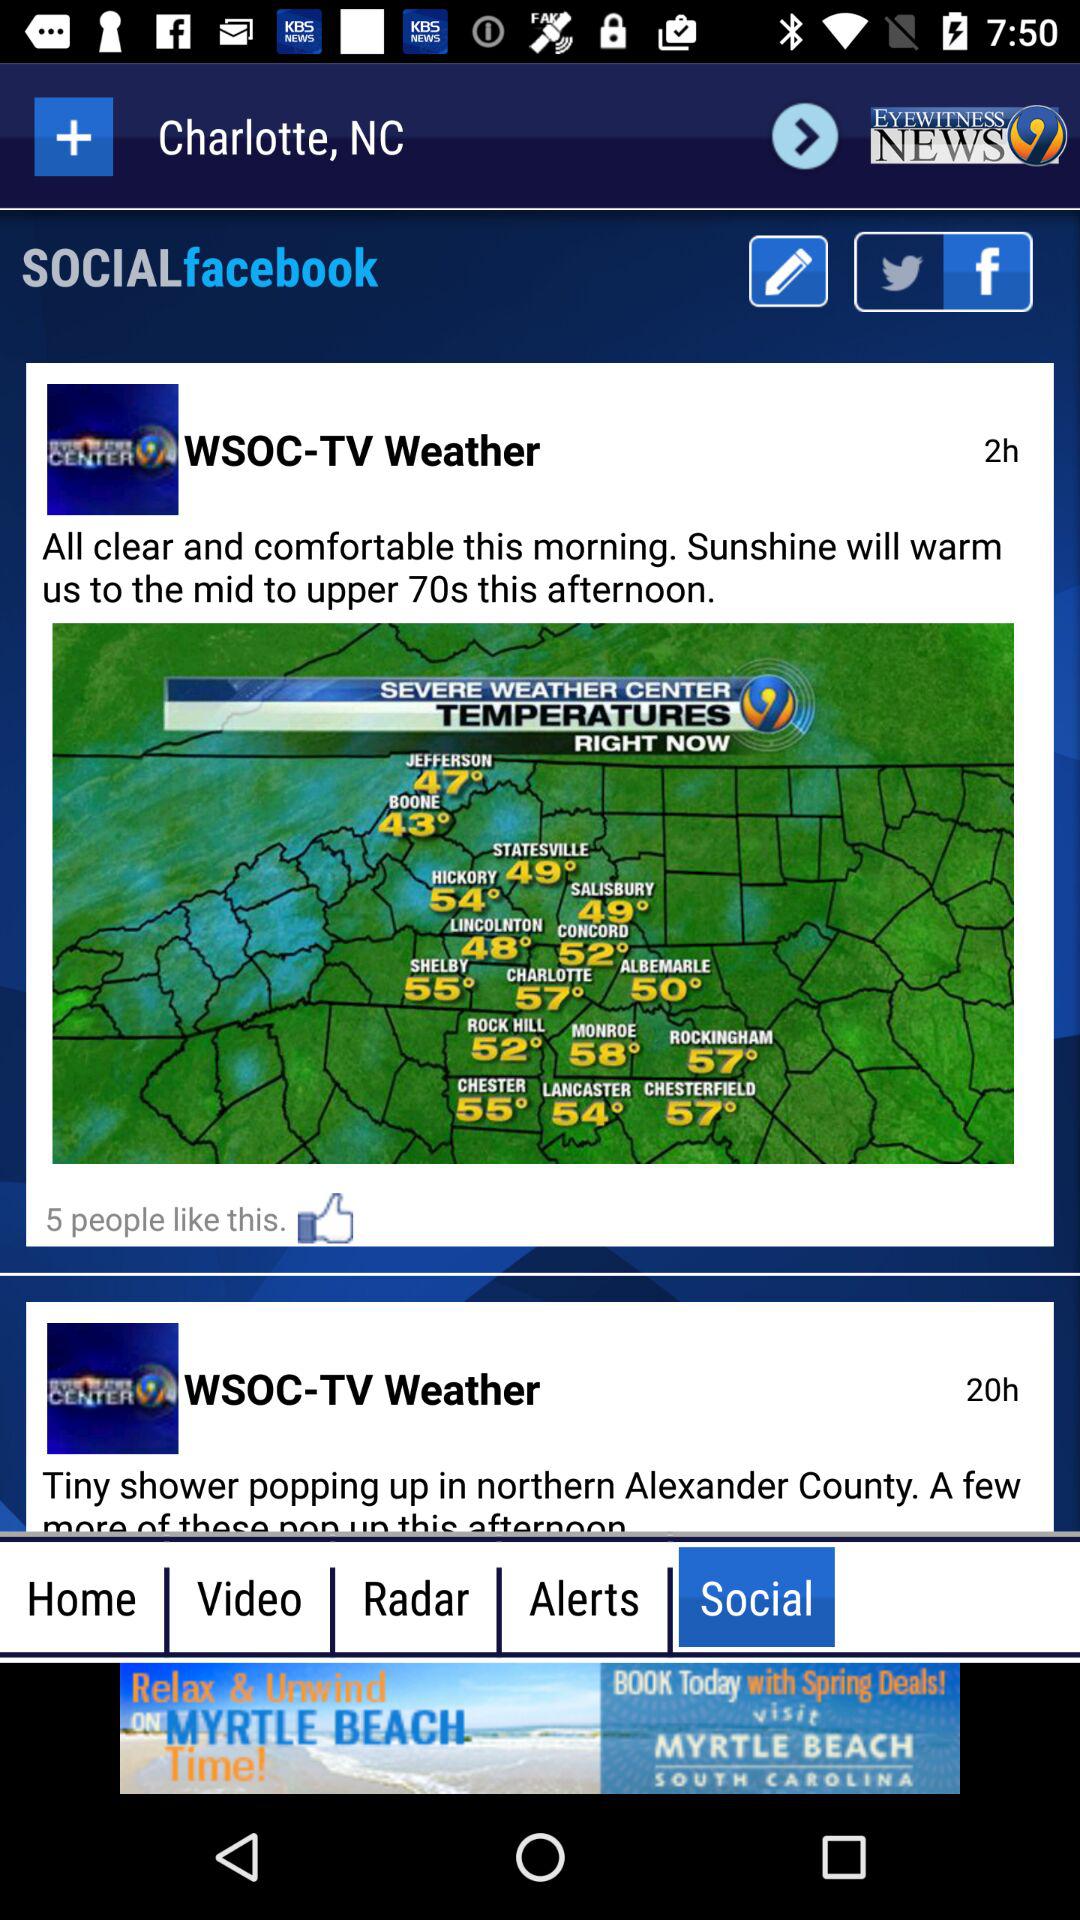 The image size is (1080, 1920). I want to click on go to next, so click(804, 136).